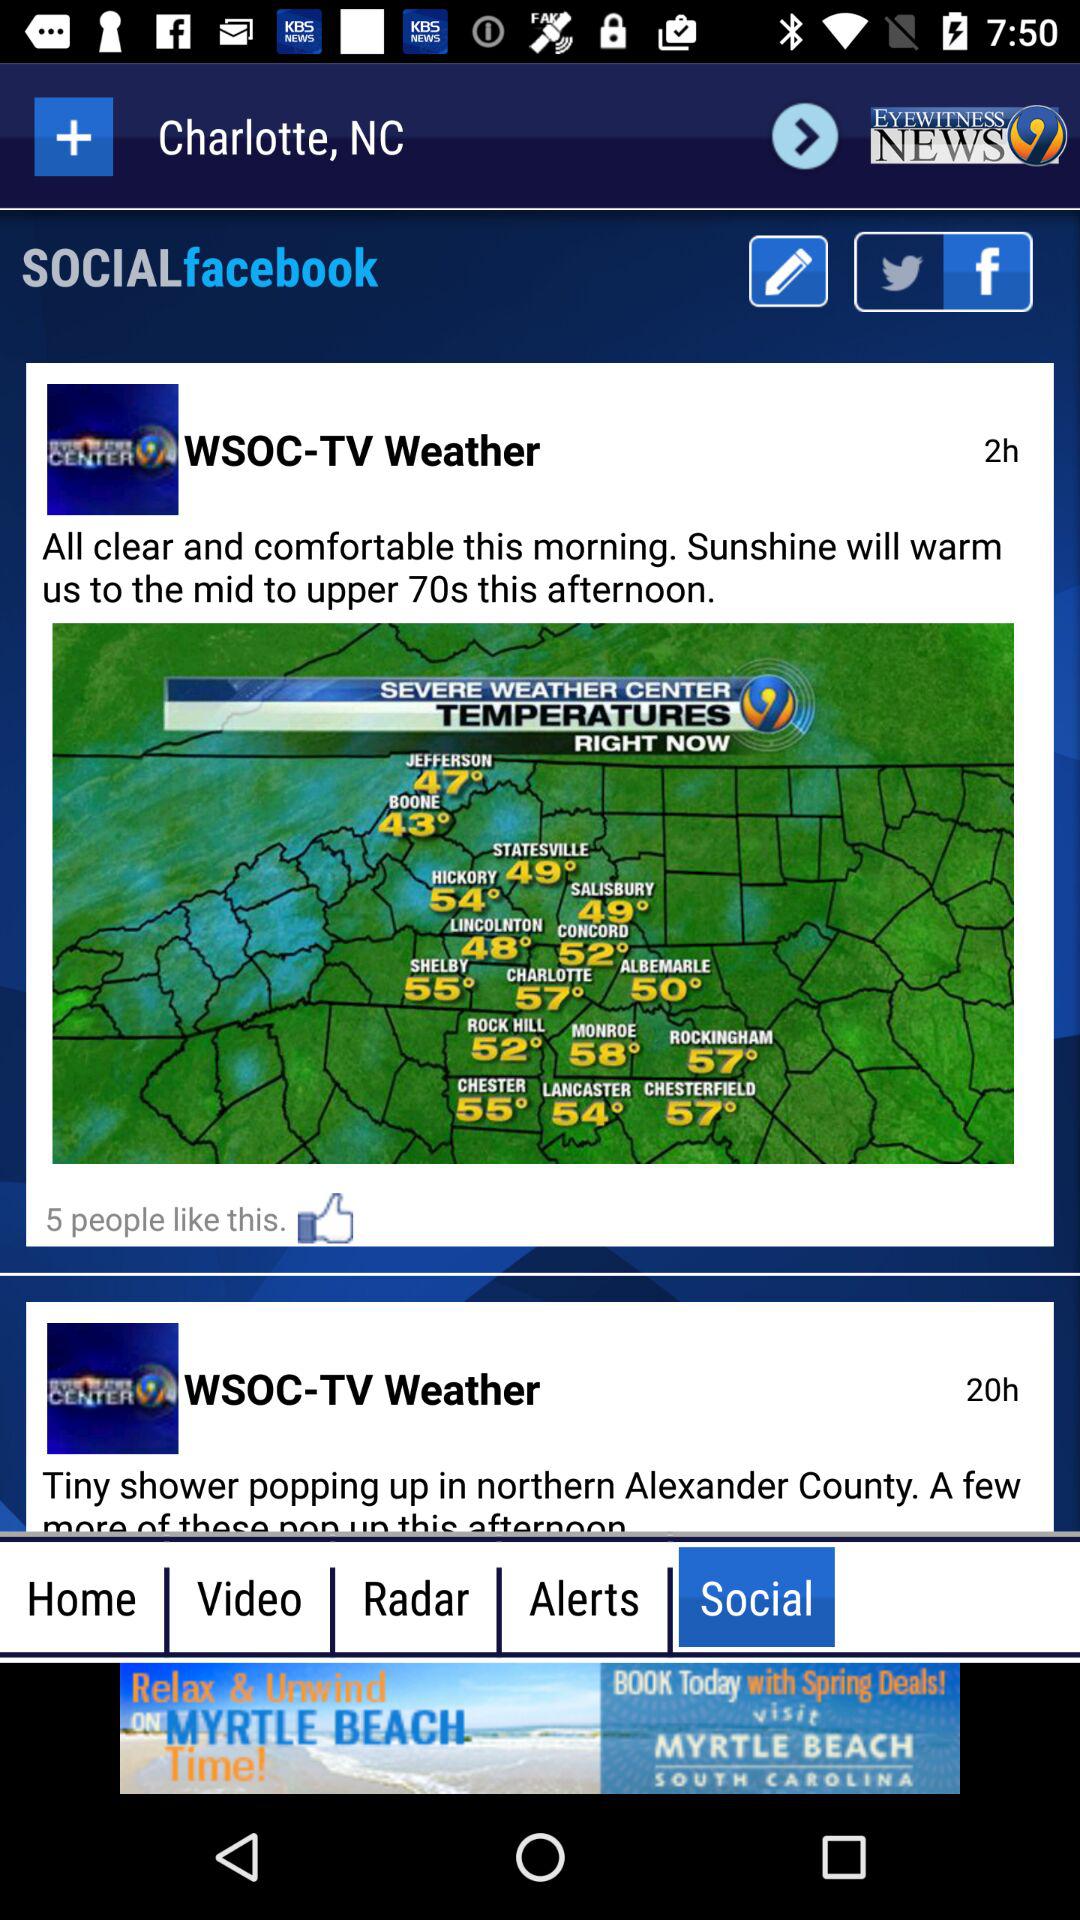 The image size is (1080, 1920). I want to click on go to next, so click(804, 136).